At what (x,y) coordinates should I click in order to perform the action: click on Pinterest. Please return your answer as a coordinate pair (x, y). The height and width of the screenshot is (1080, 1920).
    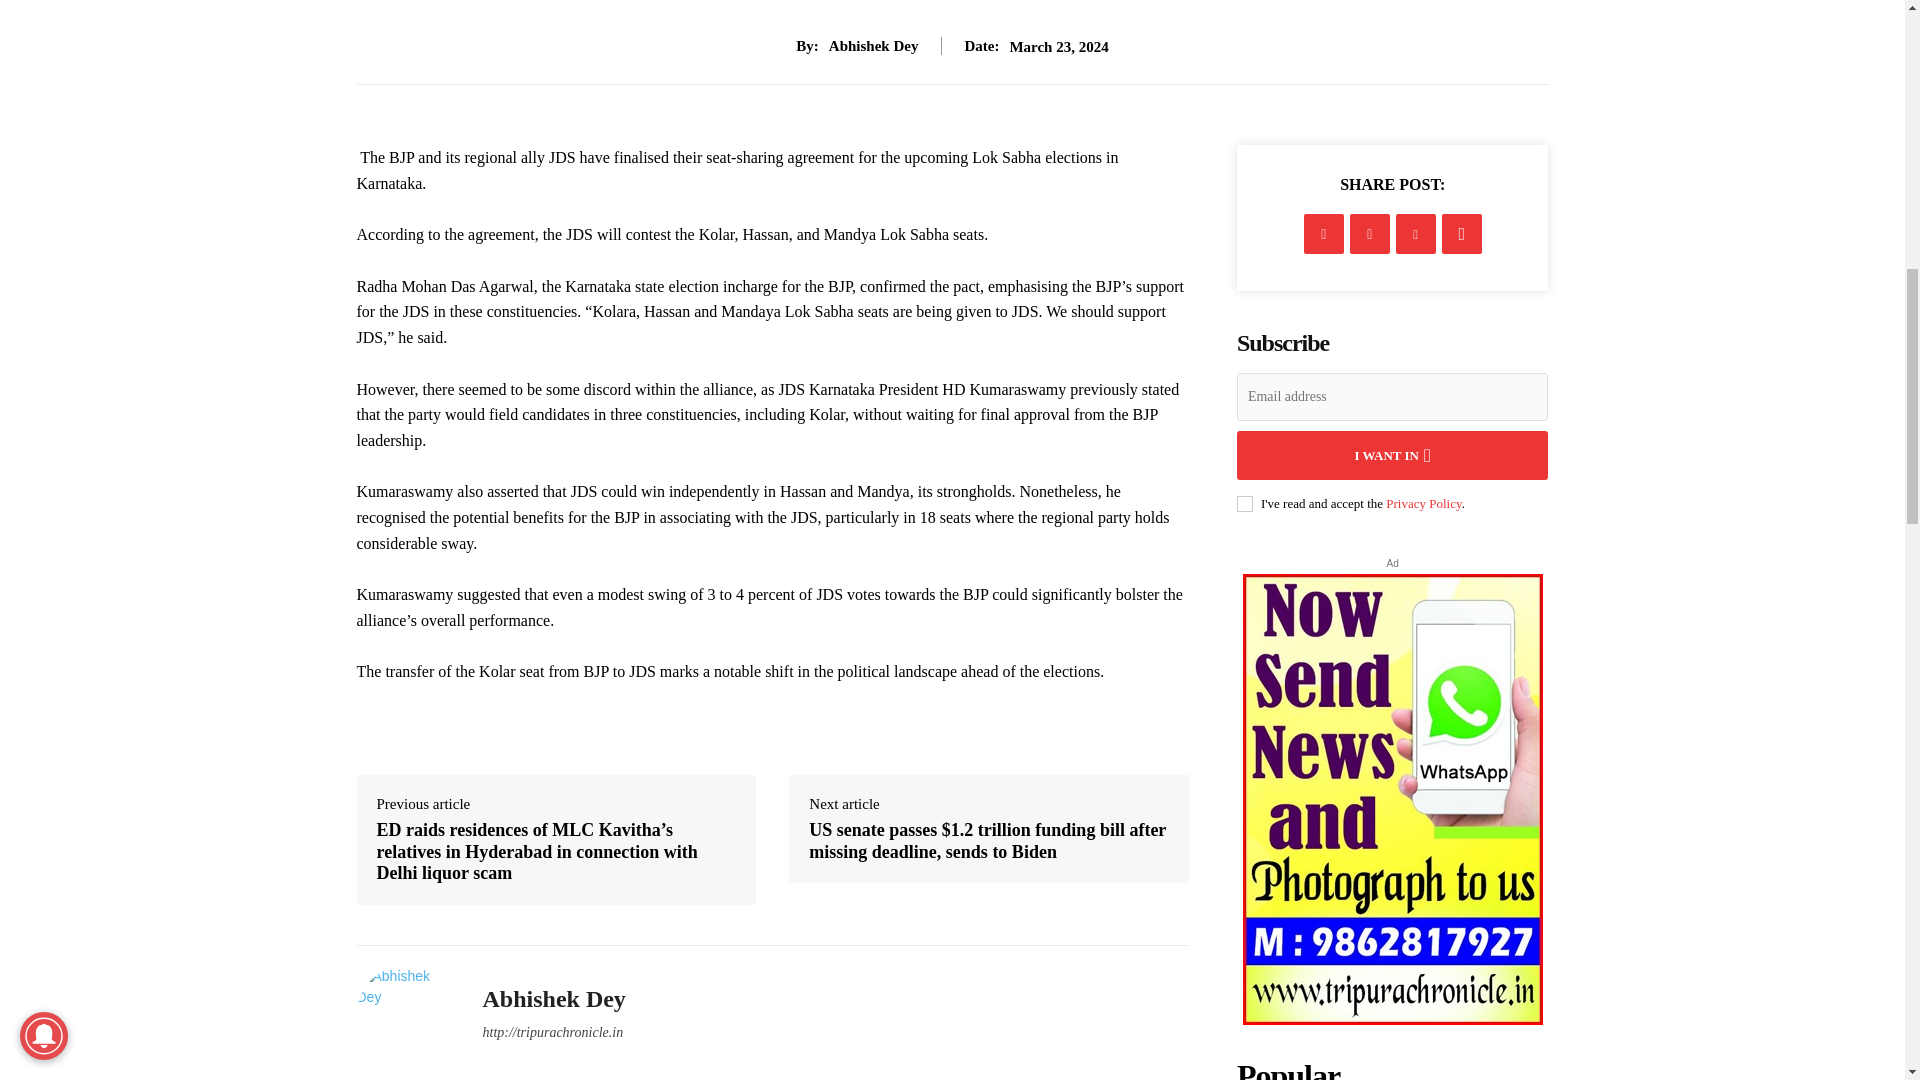
    Looking at the image, I should click on (1416, 233).